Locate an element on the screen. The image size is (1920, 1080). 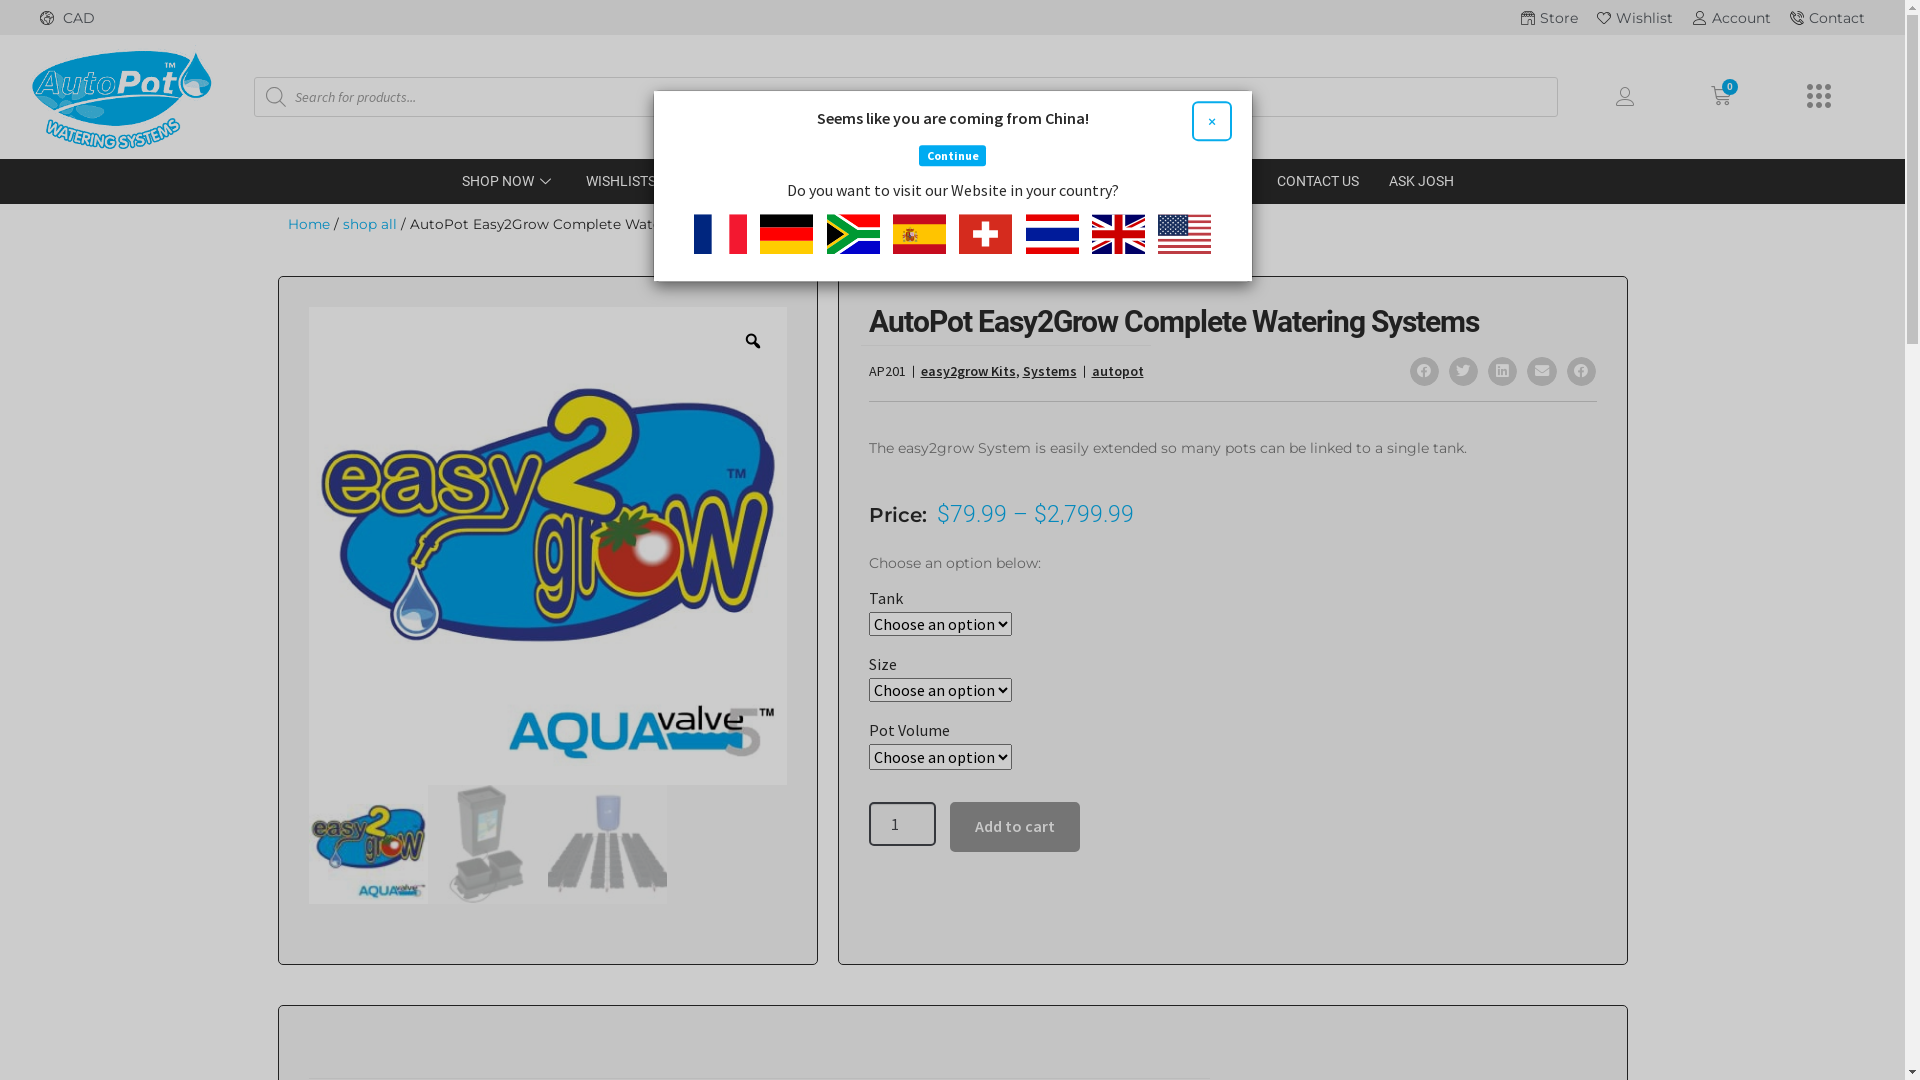
CATALOGUE is located at coordinates (1100, 182).